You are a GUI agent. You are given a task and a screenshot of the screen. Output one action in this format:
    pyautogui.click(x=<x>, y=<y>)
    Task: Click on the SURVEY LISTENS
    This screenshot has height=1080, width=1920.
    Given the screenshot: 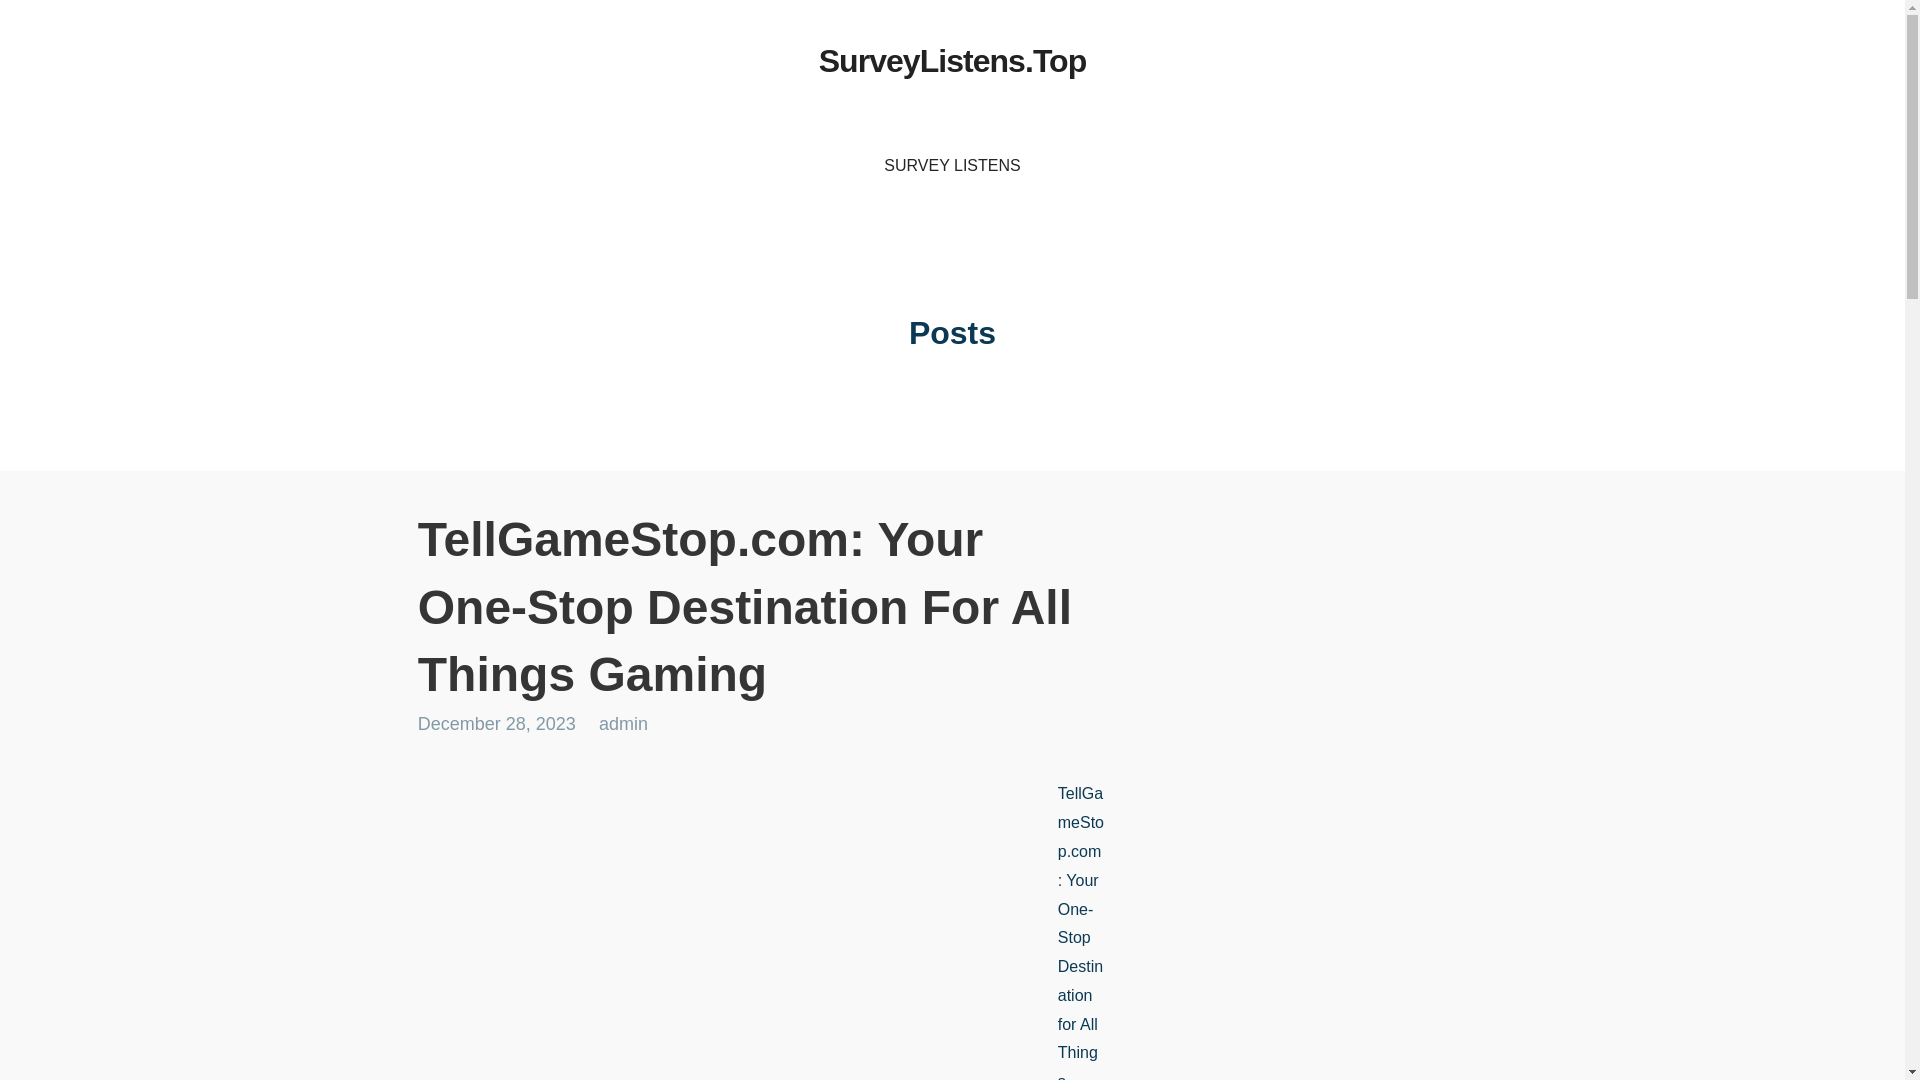 What is the action you would take?
    pyautogui.click(x=952, y=166)
    